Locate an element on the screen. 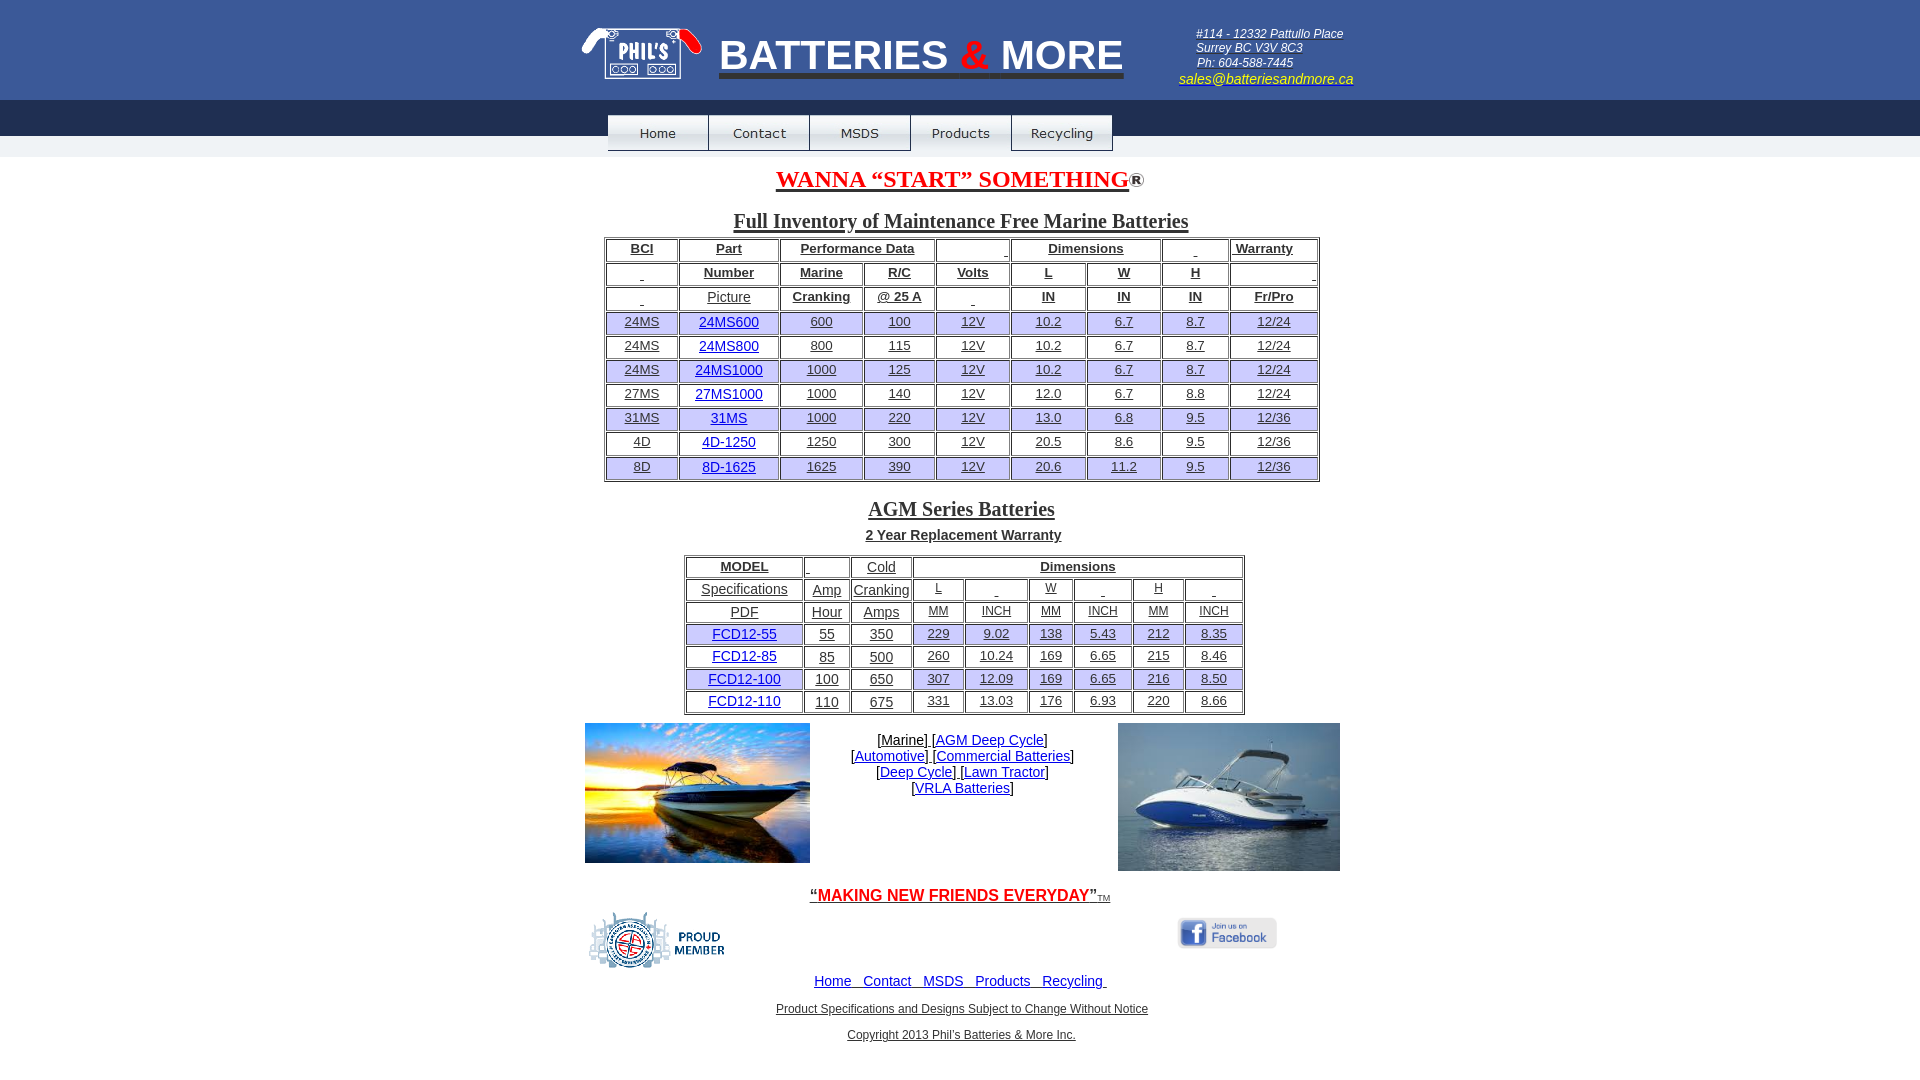 This screenshot has height=1080, width=1920. facebookIcon is located at coordinates (1227, 932).